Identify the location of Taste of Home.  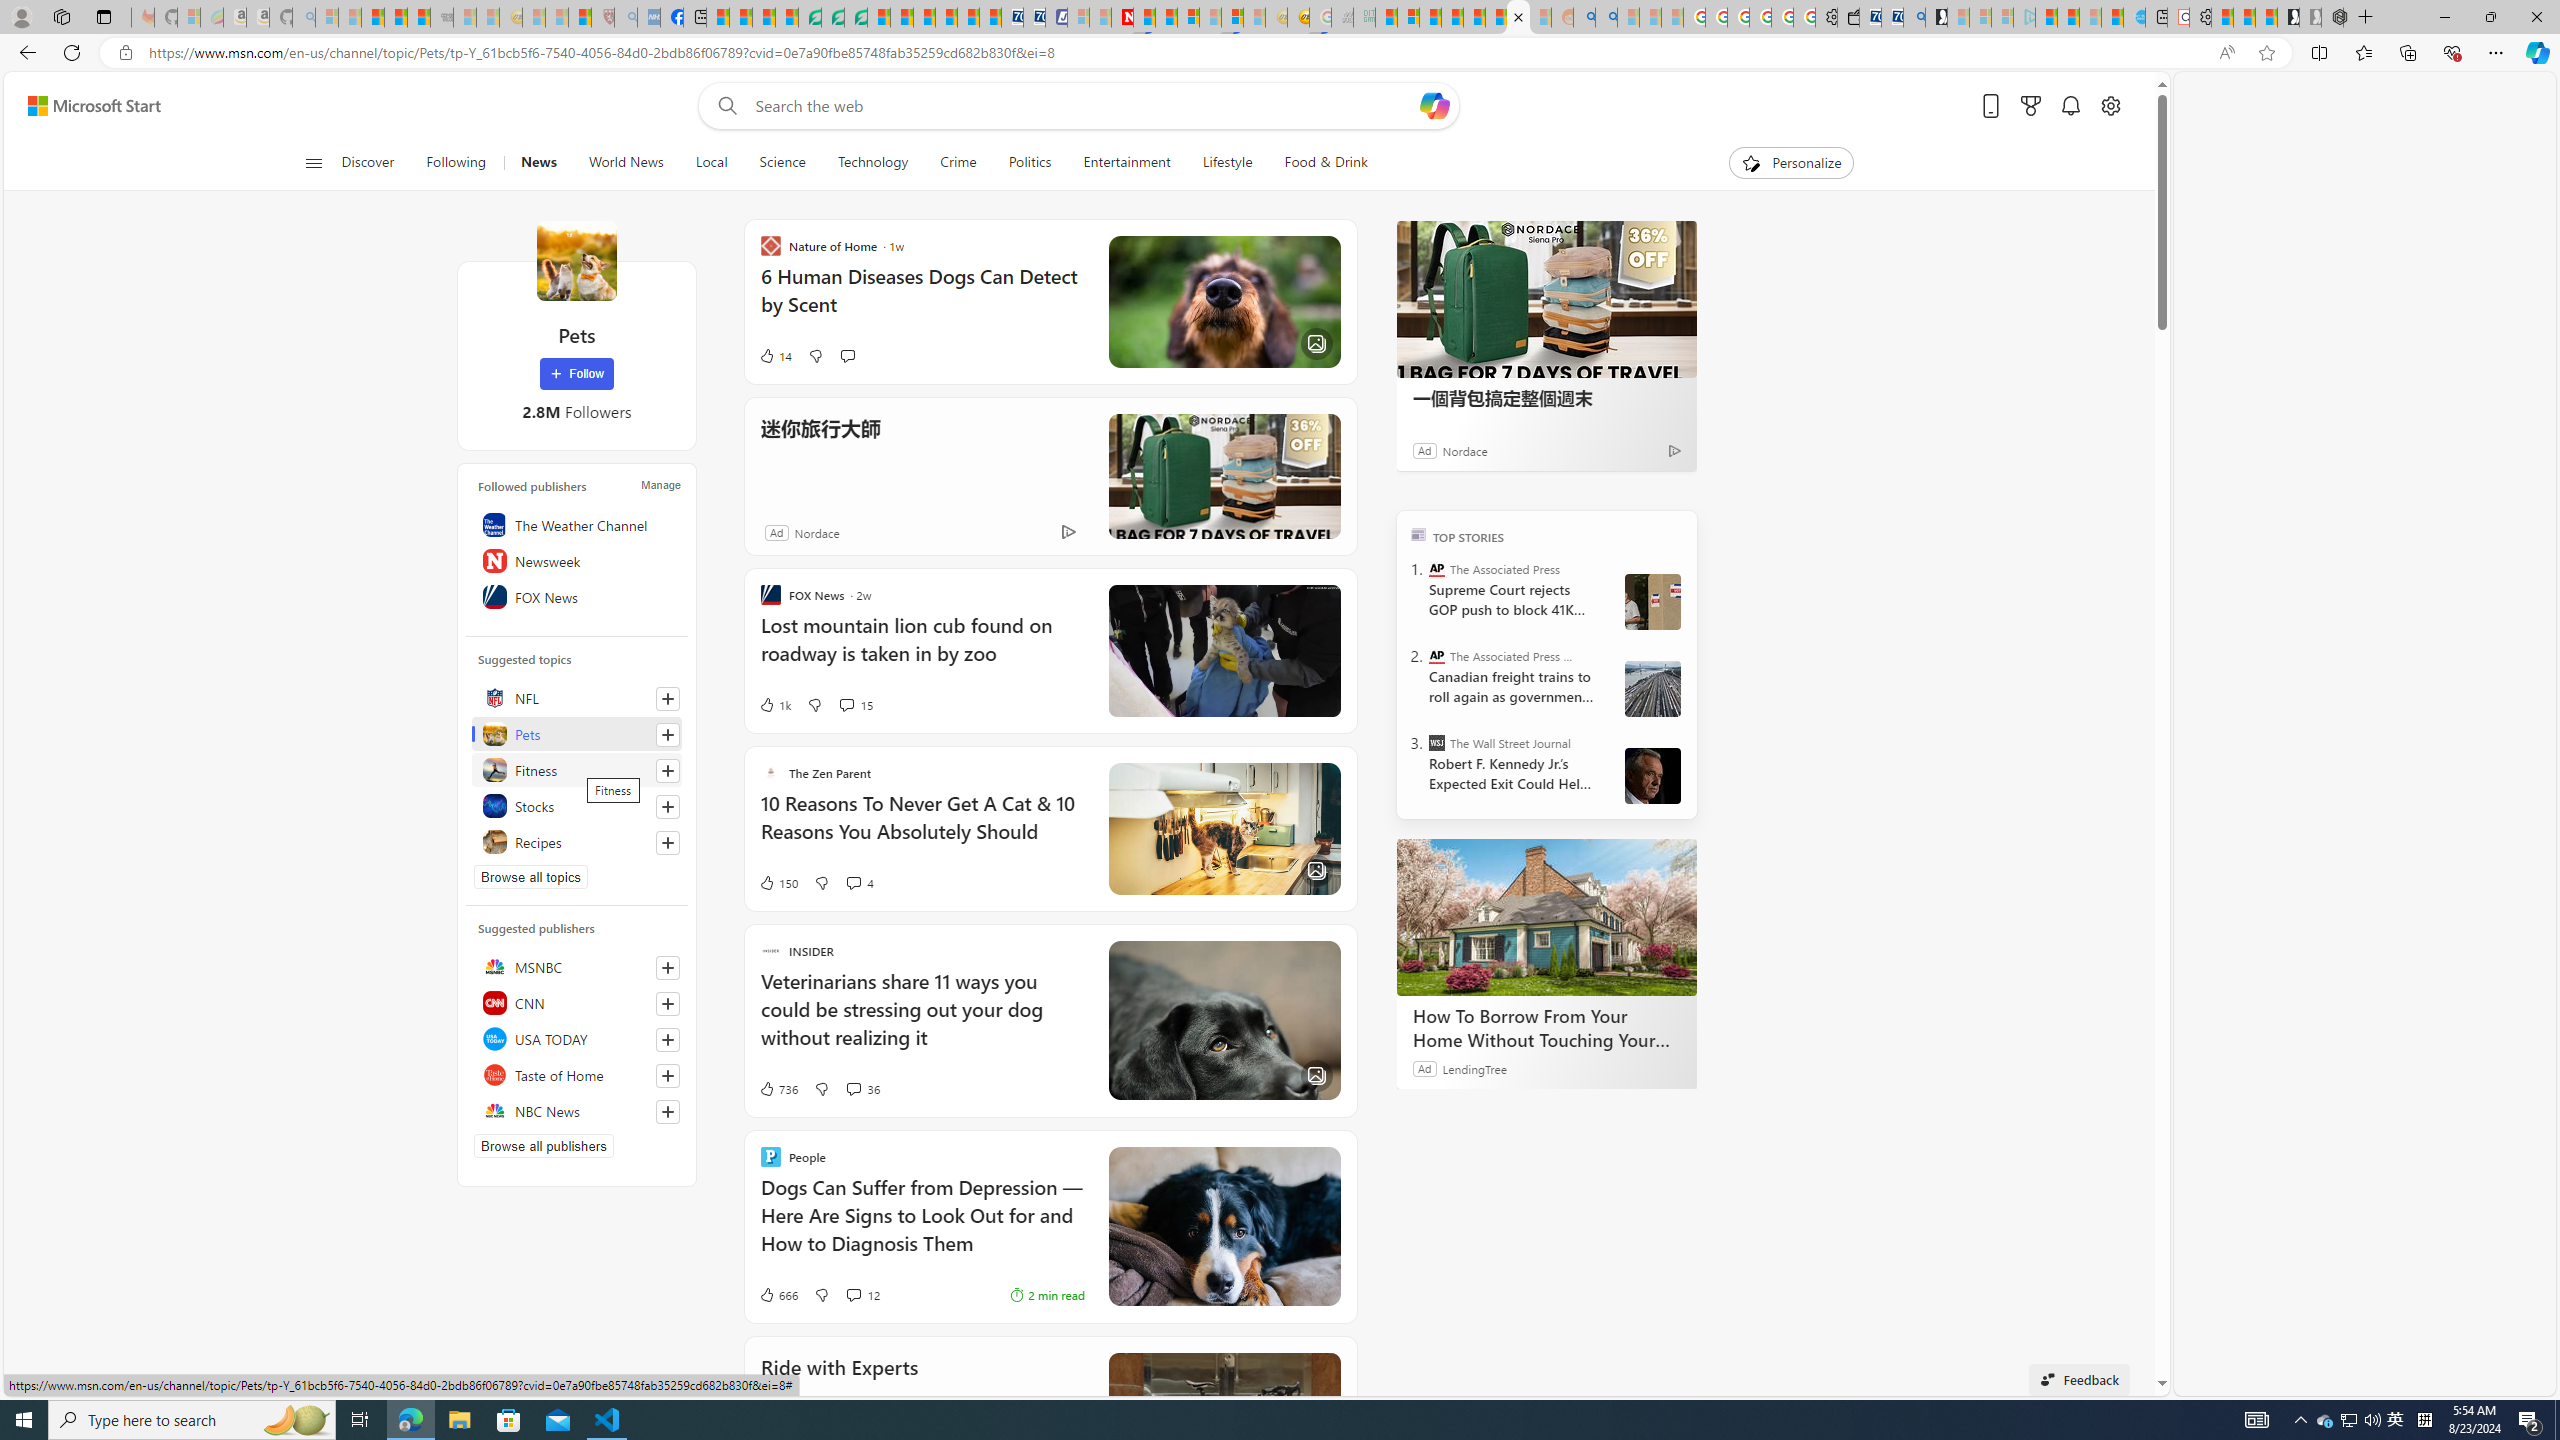
(576, 1074).